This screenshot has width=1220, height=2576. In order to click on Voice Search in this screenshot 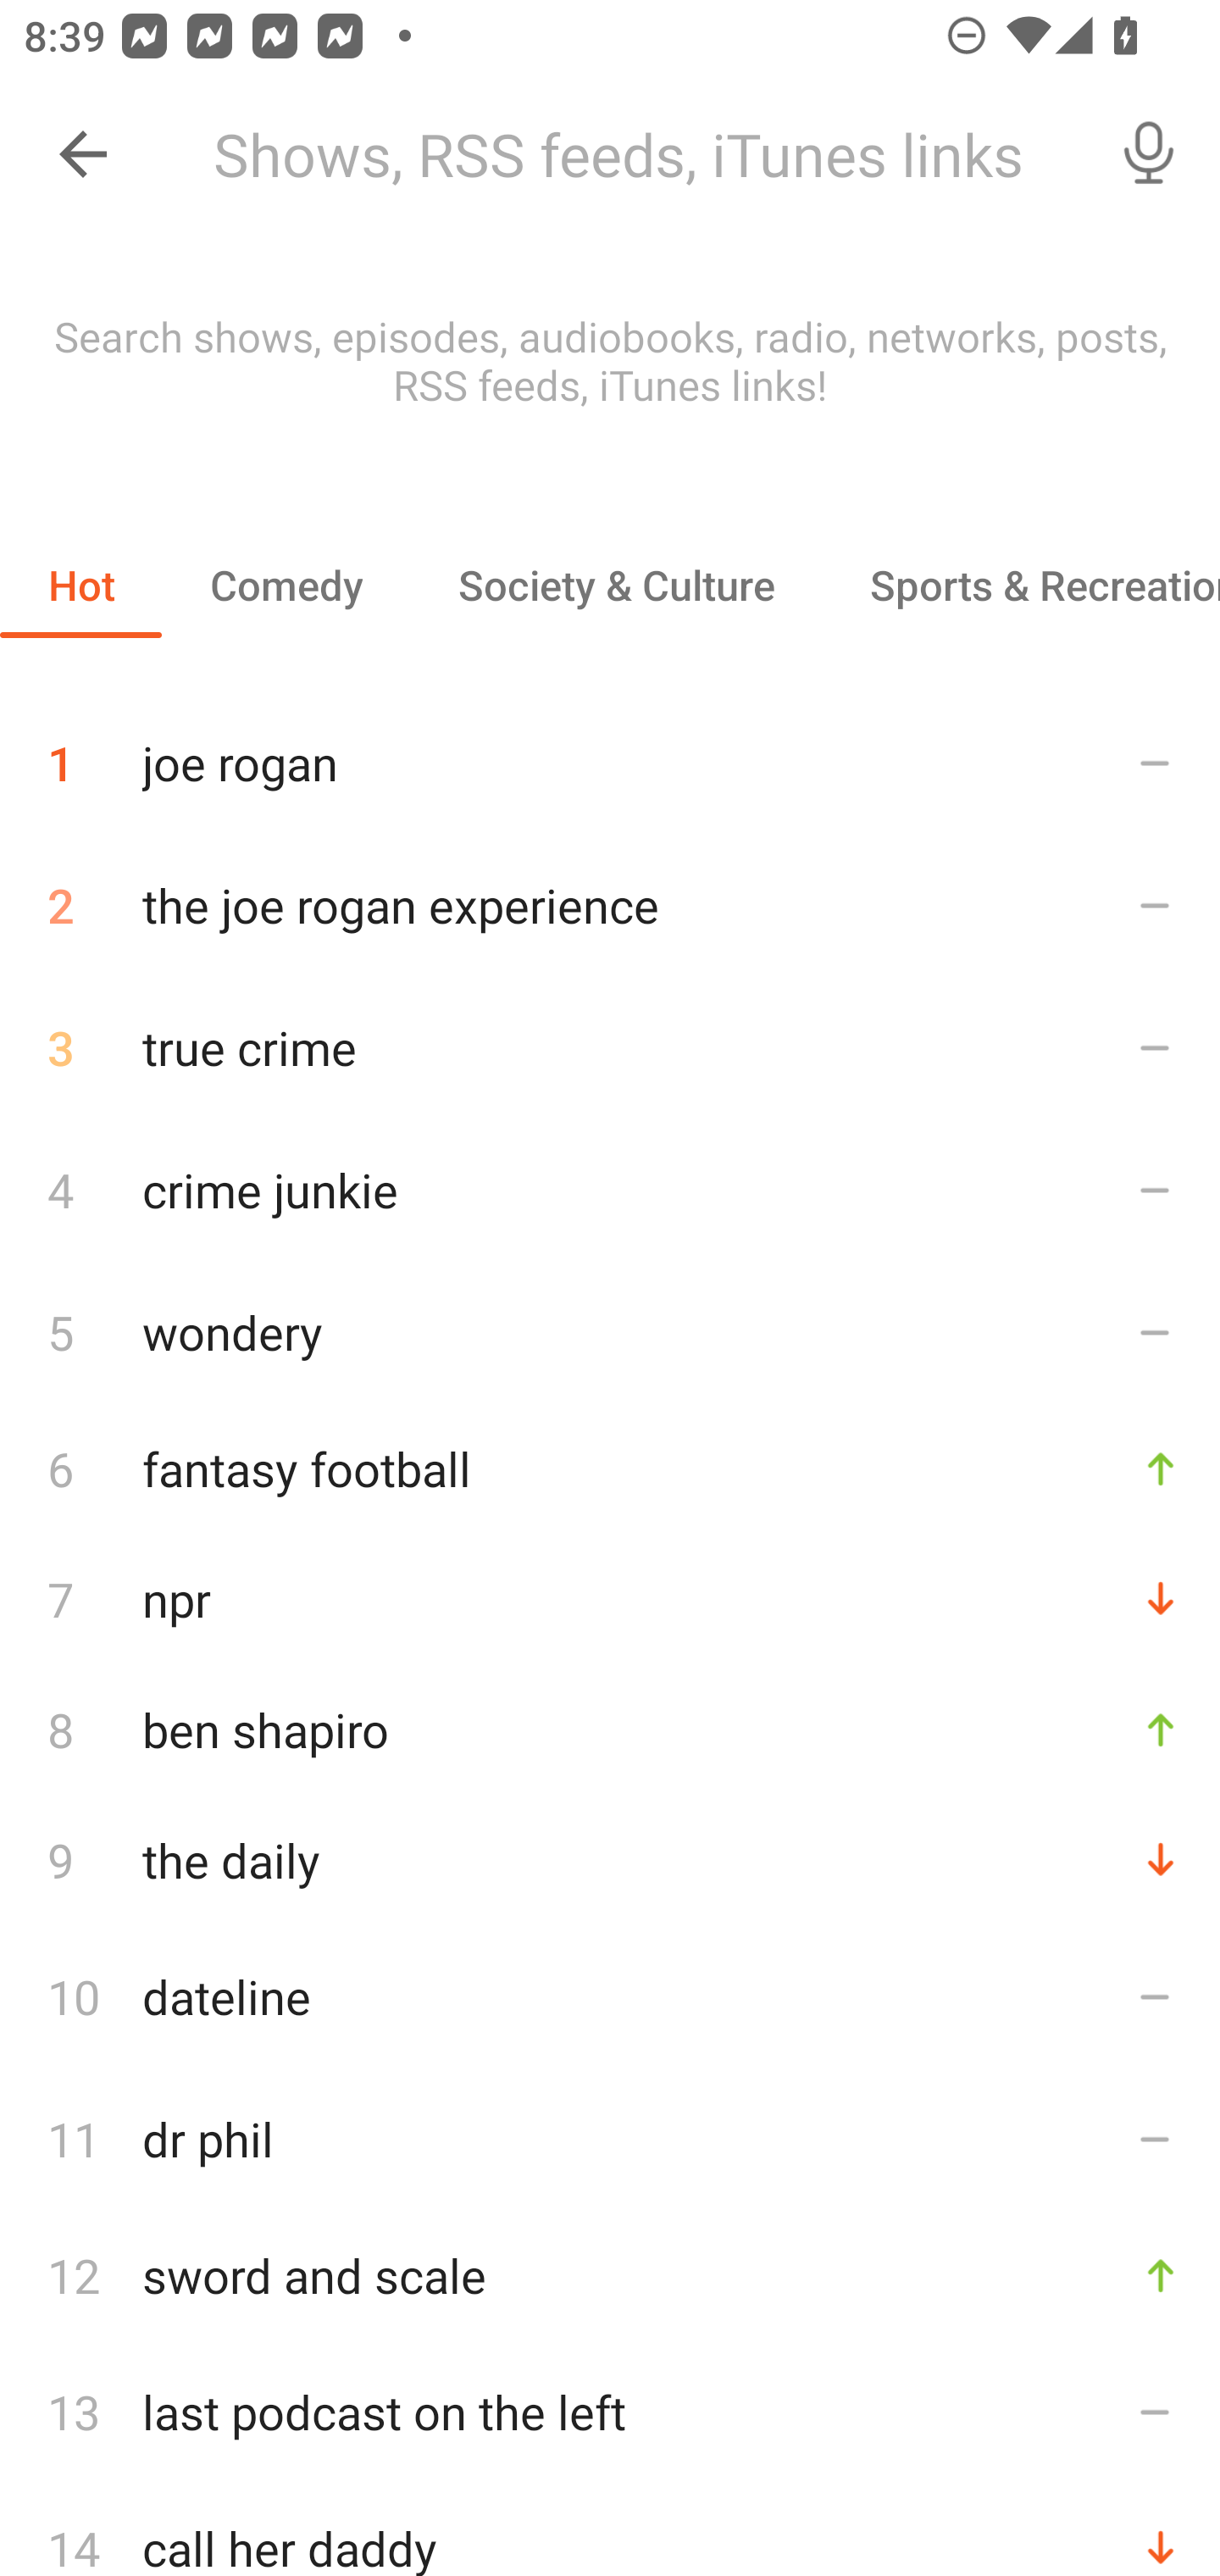, I will do `click(1149, 154)`.